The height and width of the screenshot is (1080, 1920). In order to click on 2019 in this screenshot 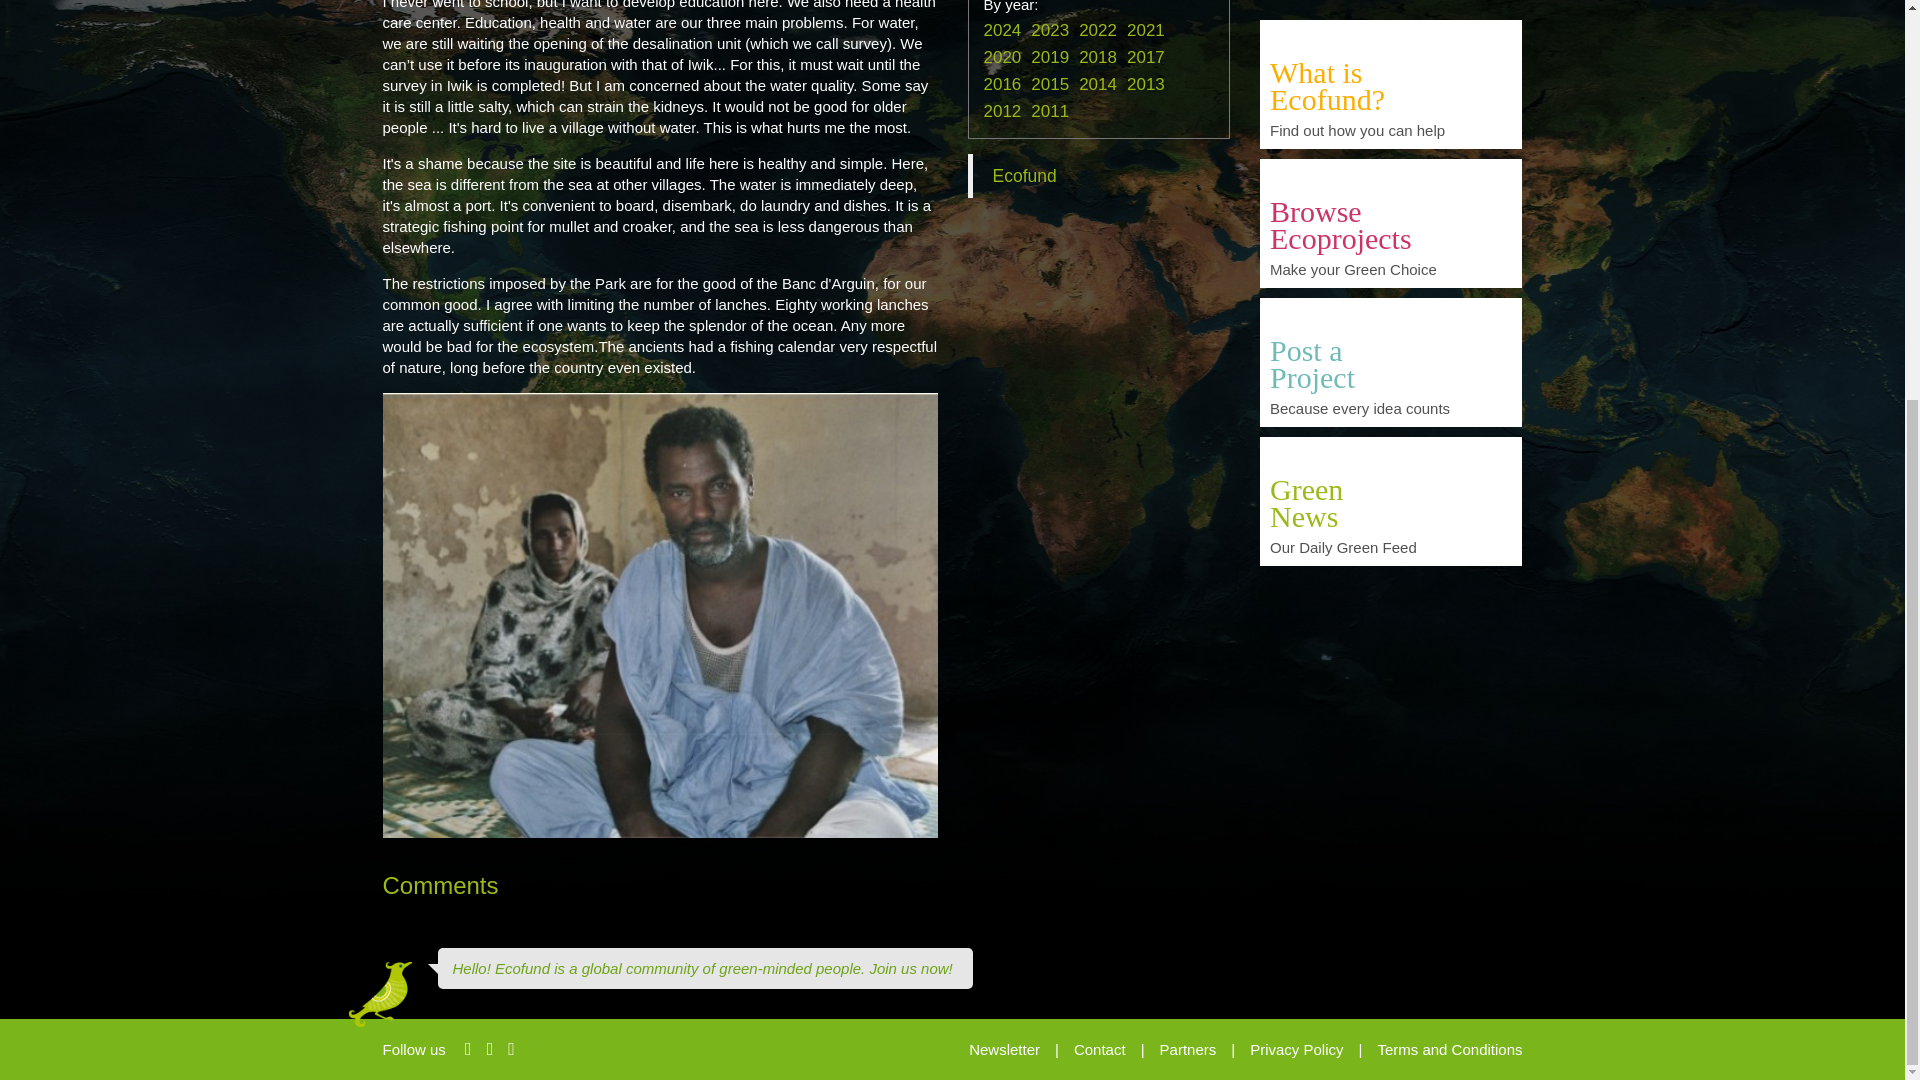, I will do `click(1050, 56)`.